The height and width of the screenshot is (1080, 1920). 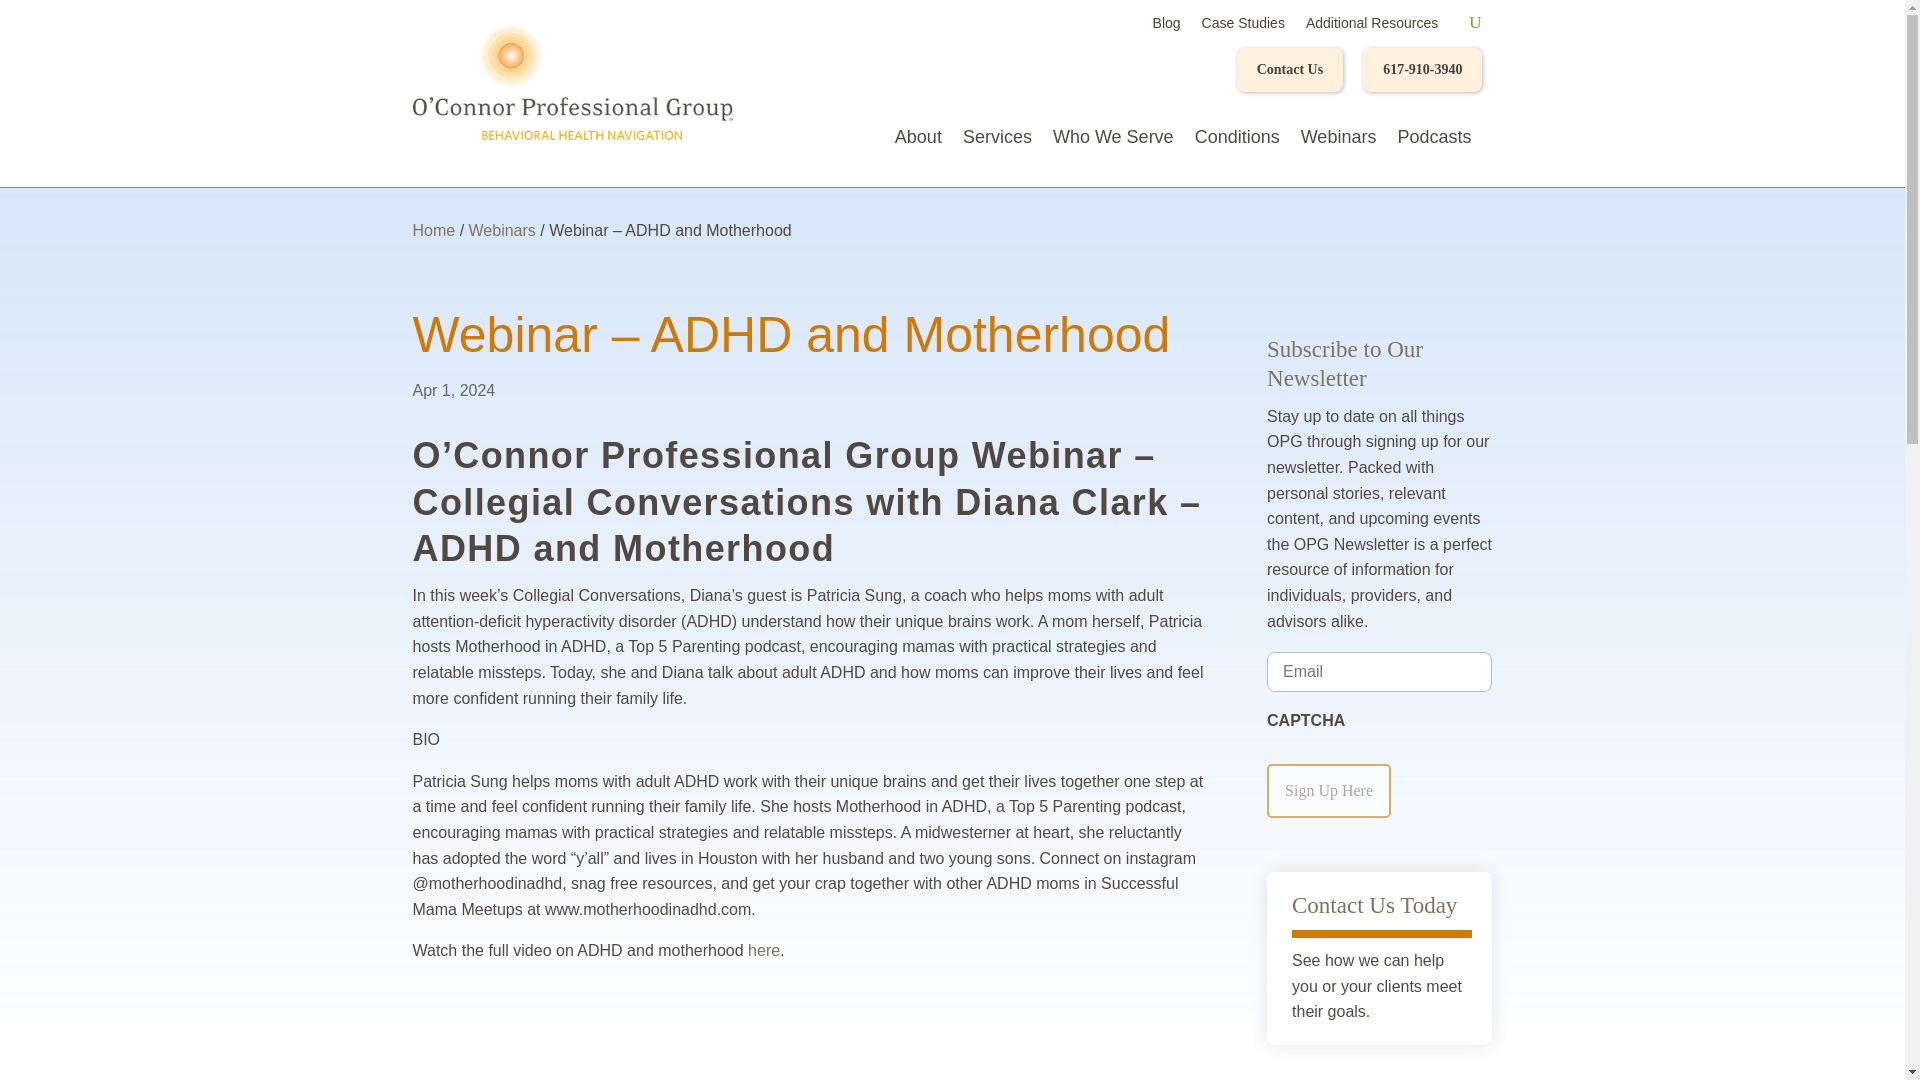 What do you see at coordinates (1112, 140) in the screenshot?
I see `Who We Serve` at bounding box center [1112, 140].